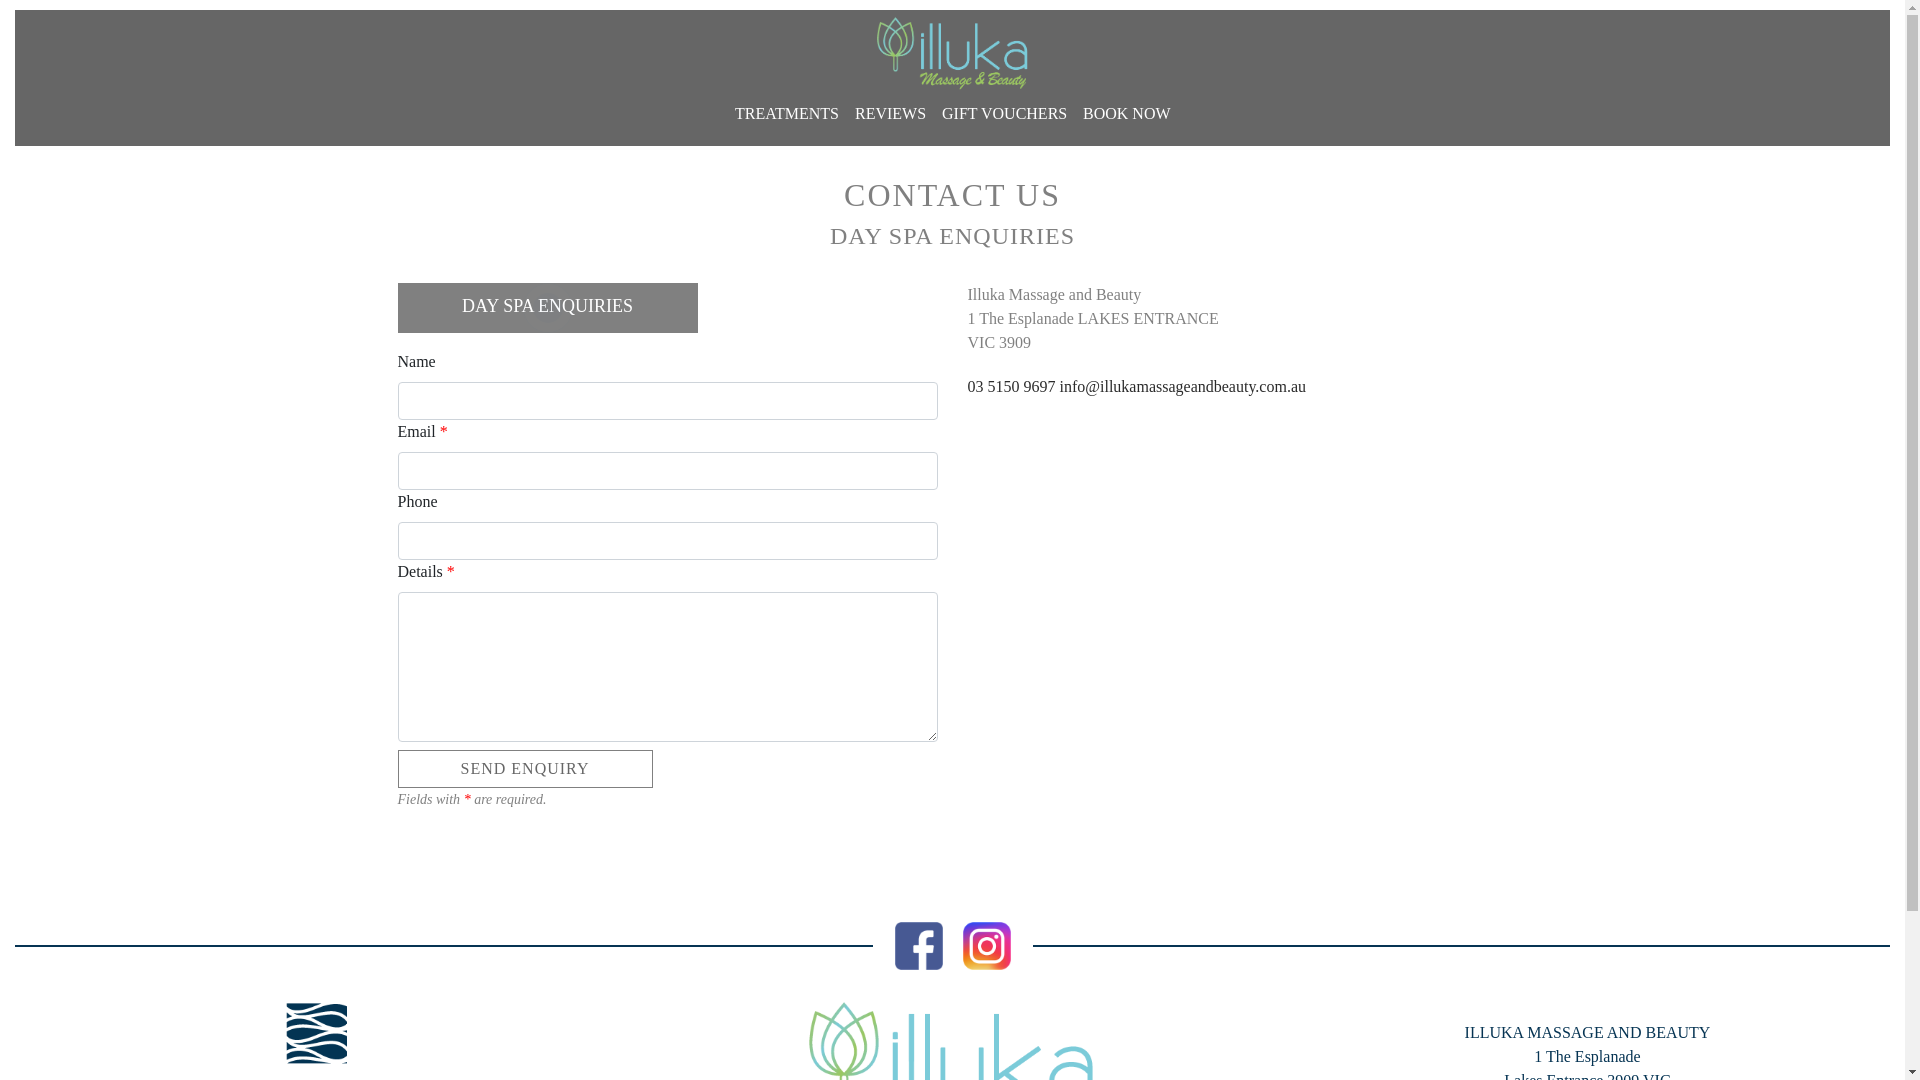  I want to click on REVIEWS, so click(890, 114).